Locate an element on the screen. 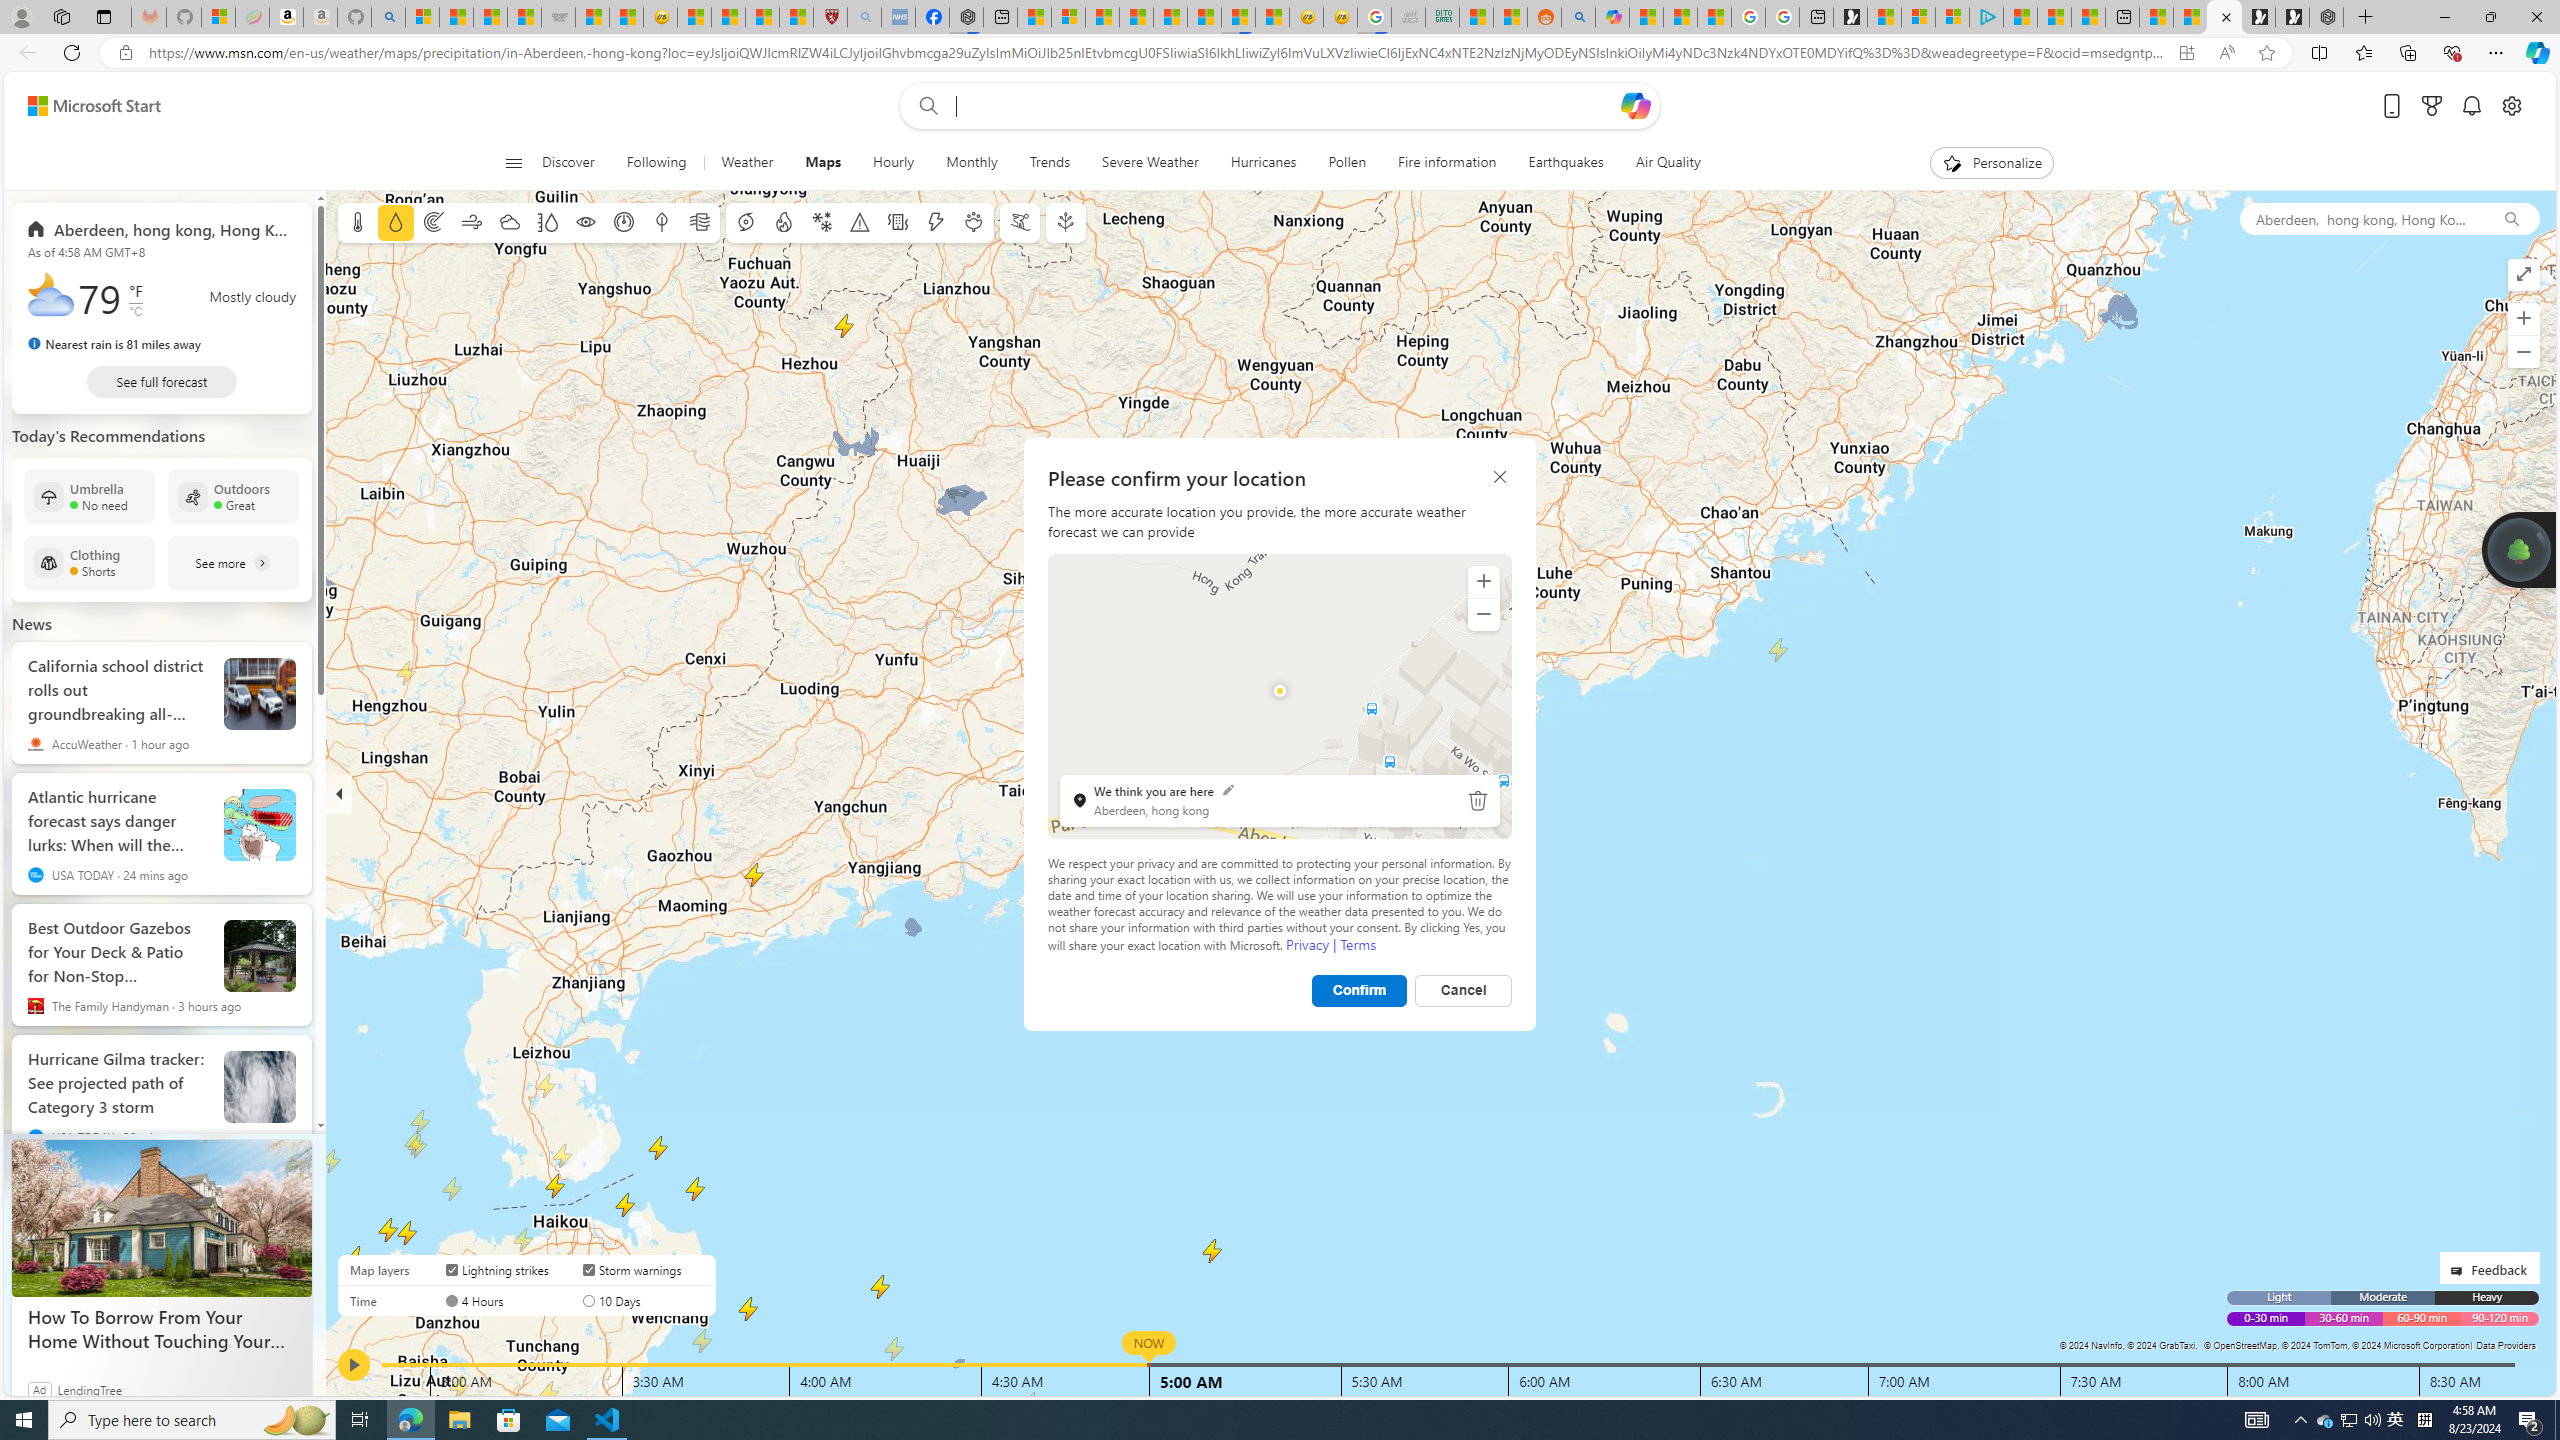 This screenshot has width=2560, height=1440. Following is located at coordinates (656, 163).